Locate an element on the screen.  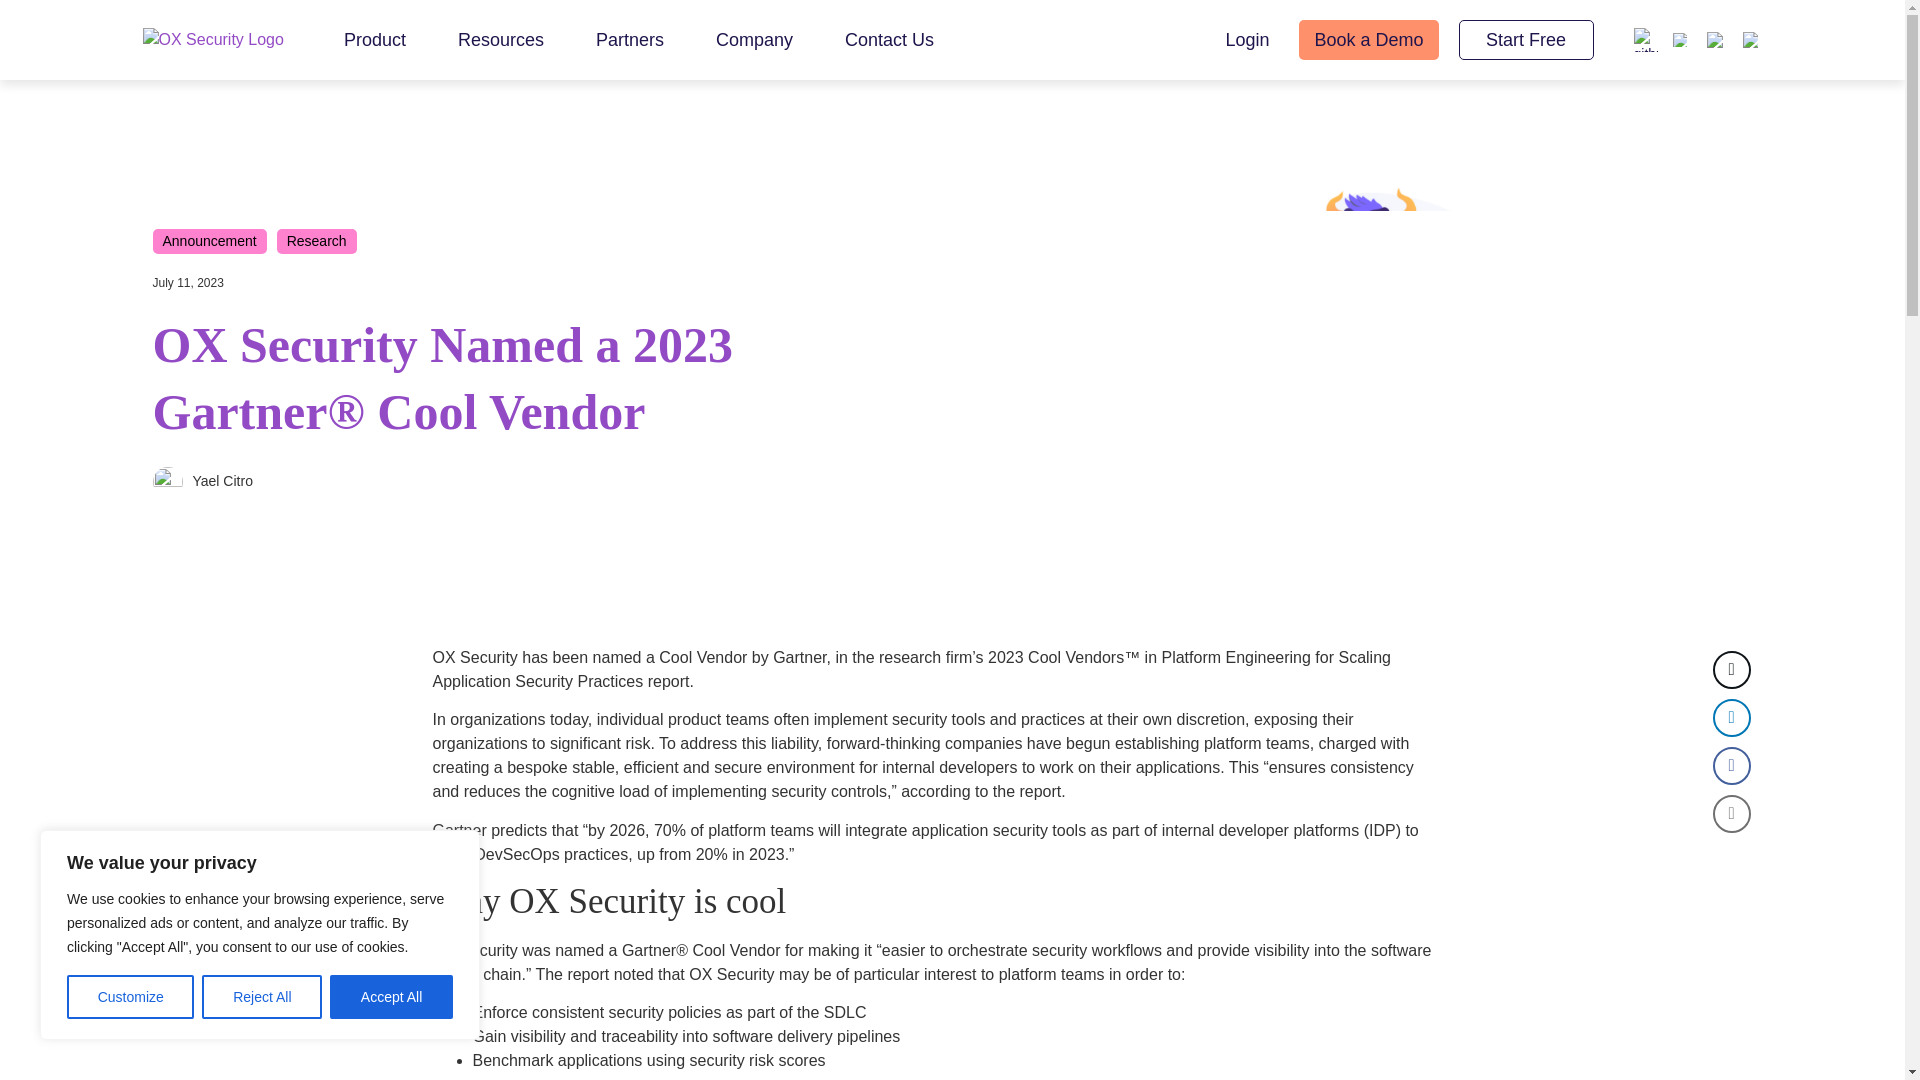
Partners is located at coordinates (630, 38).